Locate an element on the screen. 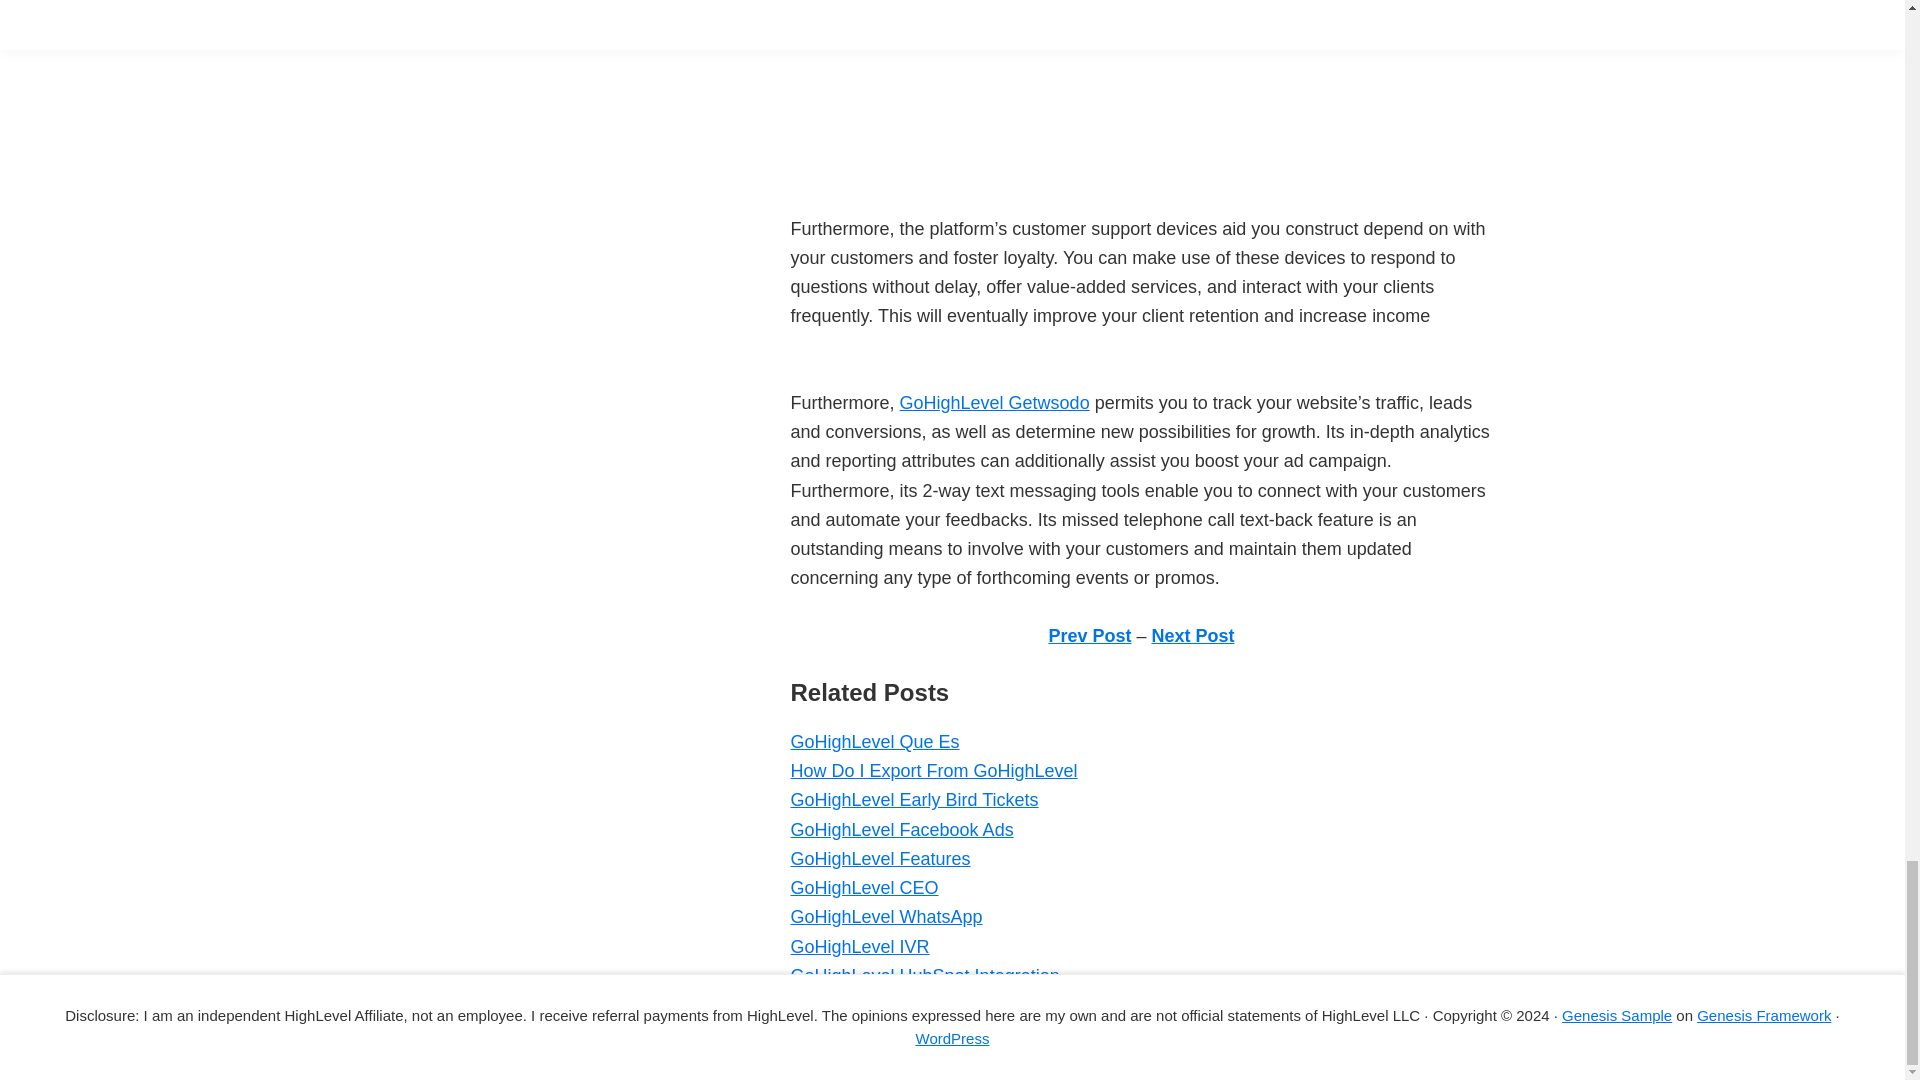  Prev Post is located at coordinates (1089, 636).